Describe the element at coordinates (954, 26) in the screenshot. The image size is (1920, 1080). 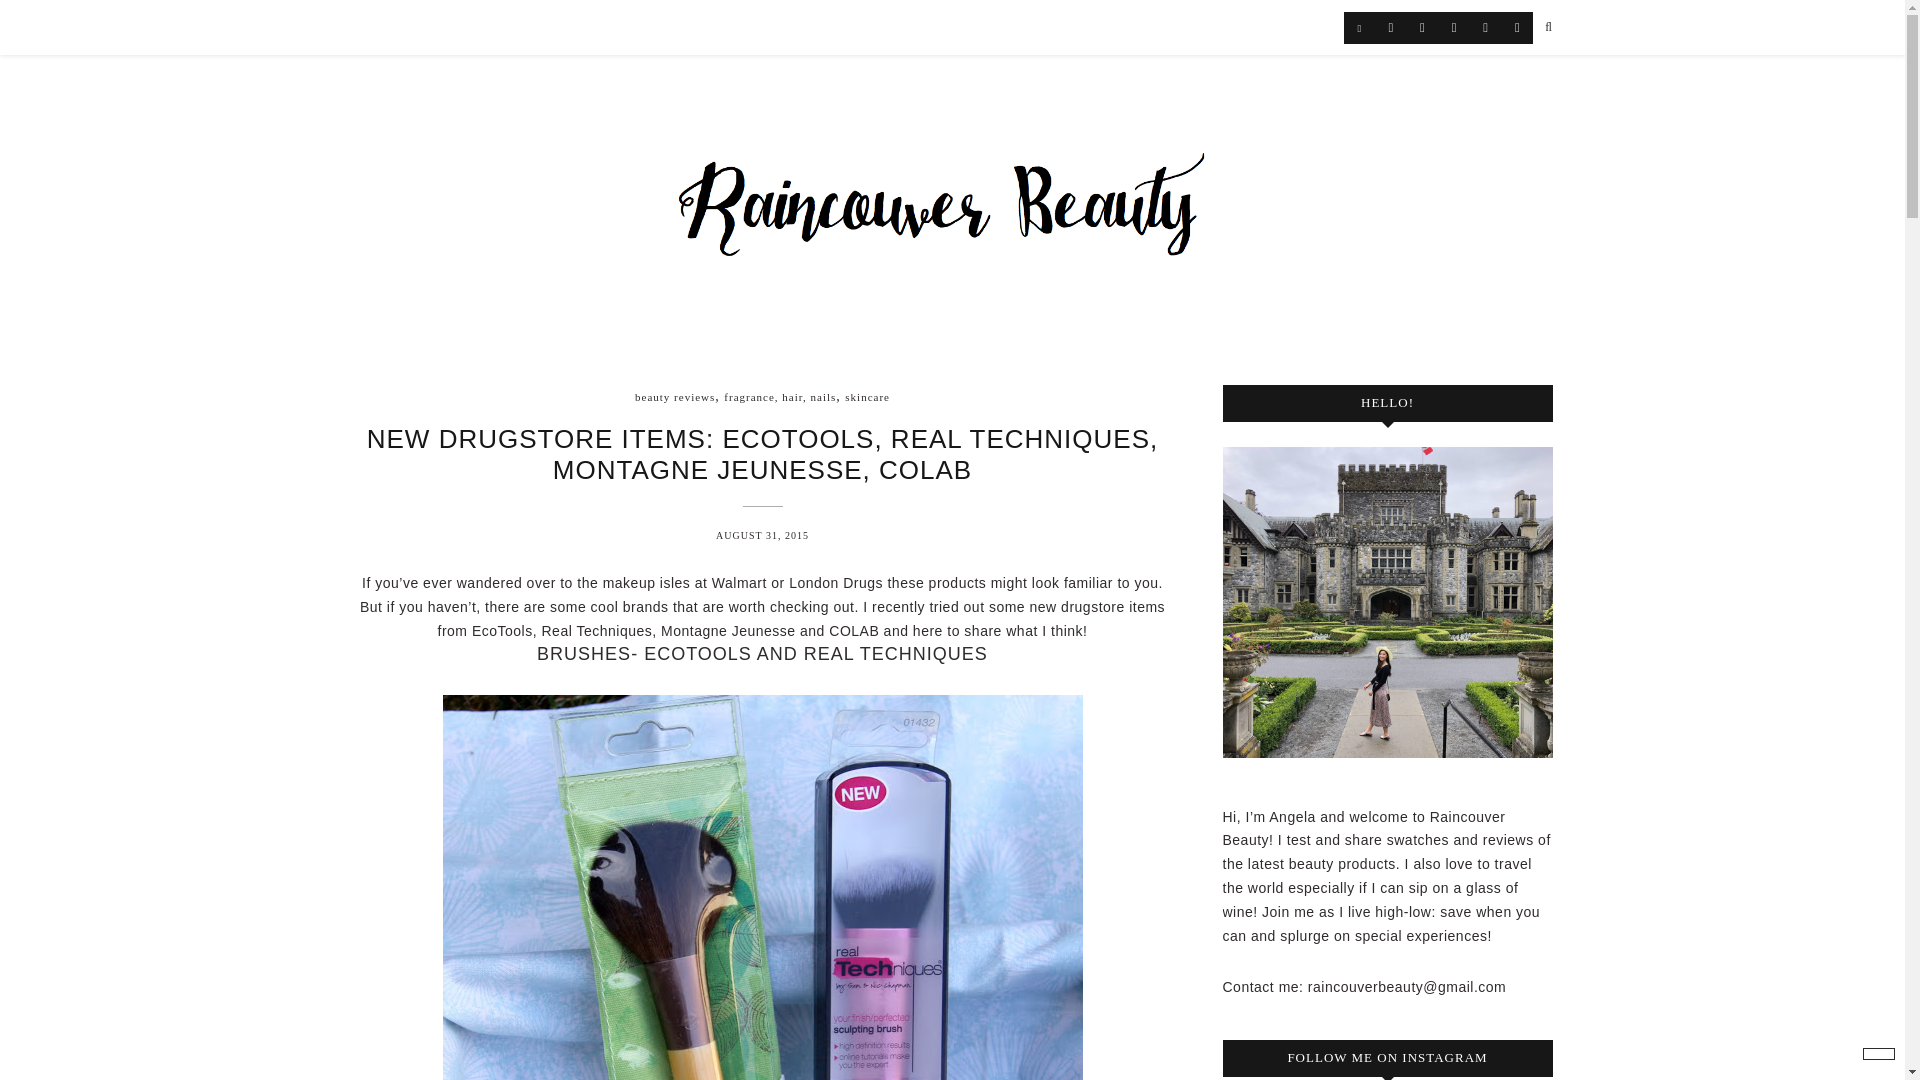
I see `WORK WITH ME` at that location.